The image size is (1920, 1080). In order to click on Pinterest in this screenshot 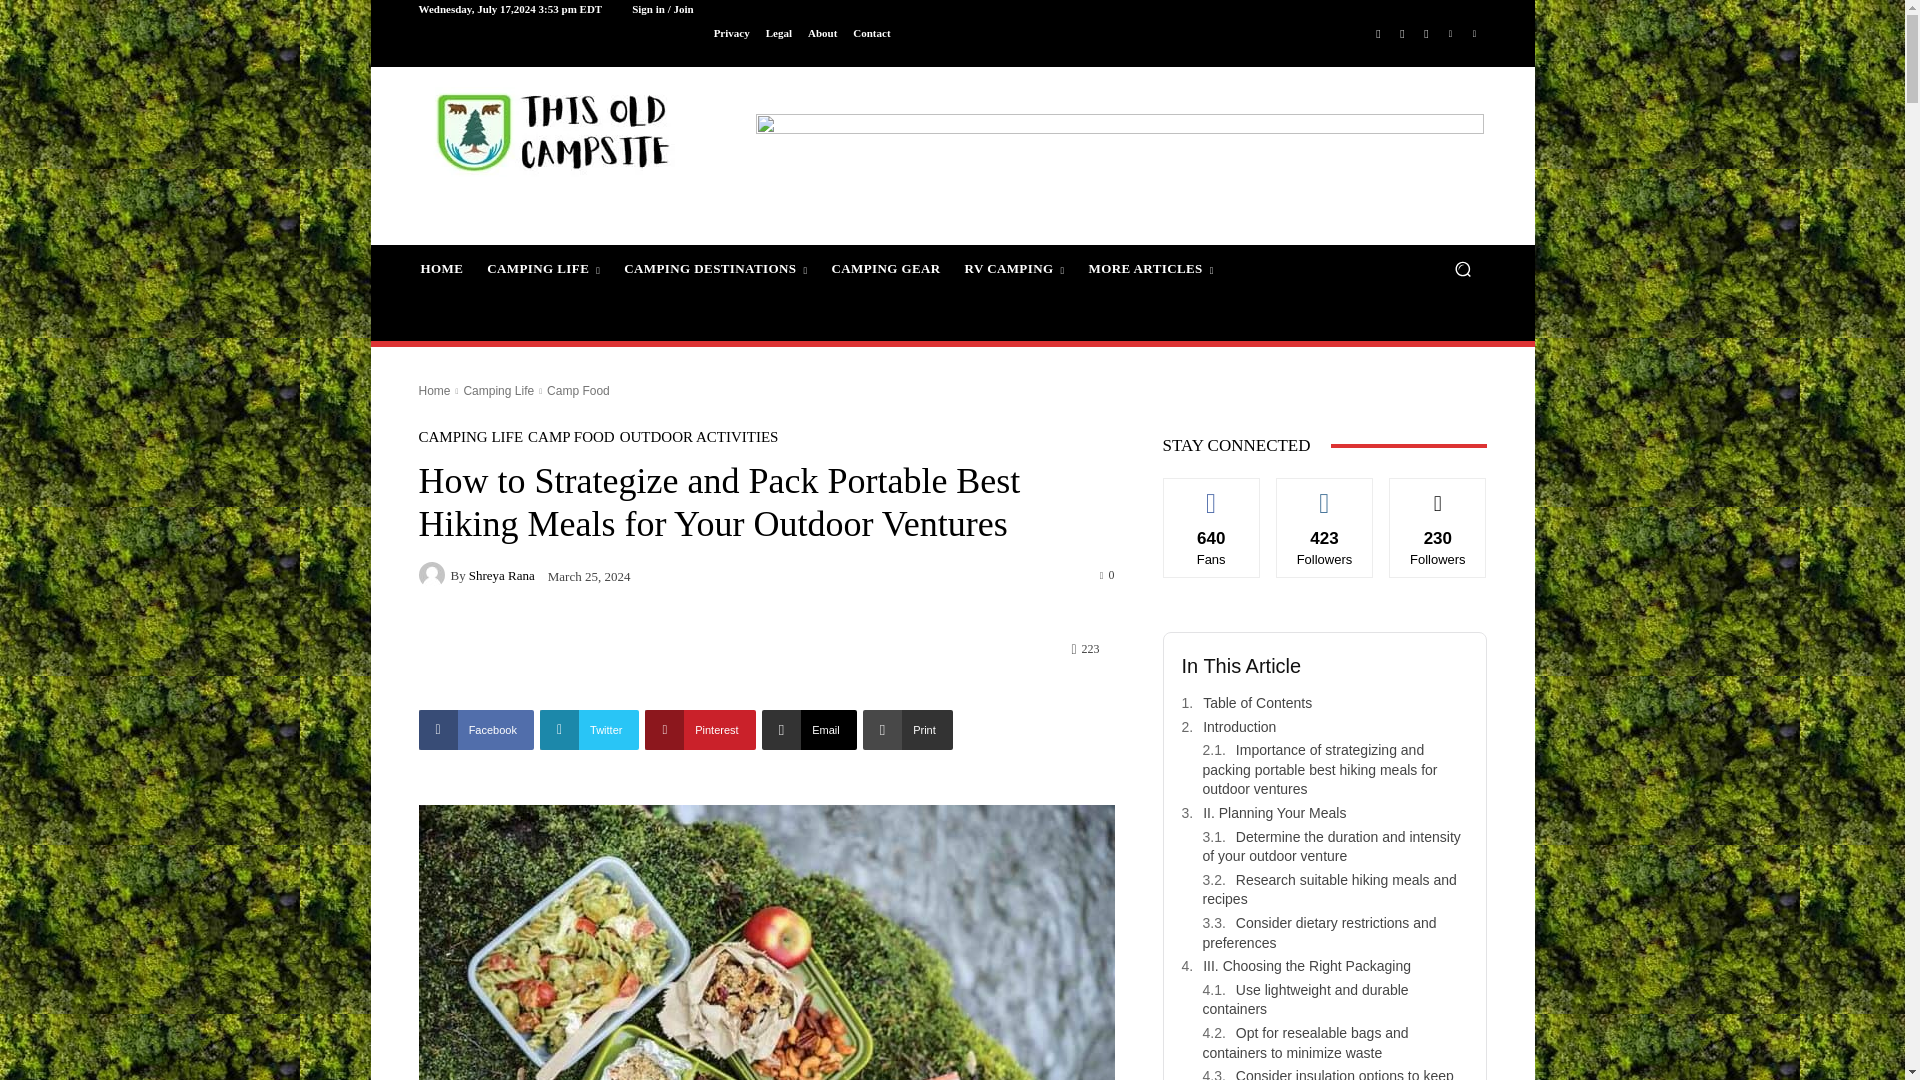, I will do `click(1450, 34)`.